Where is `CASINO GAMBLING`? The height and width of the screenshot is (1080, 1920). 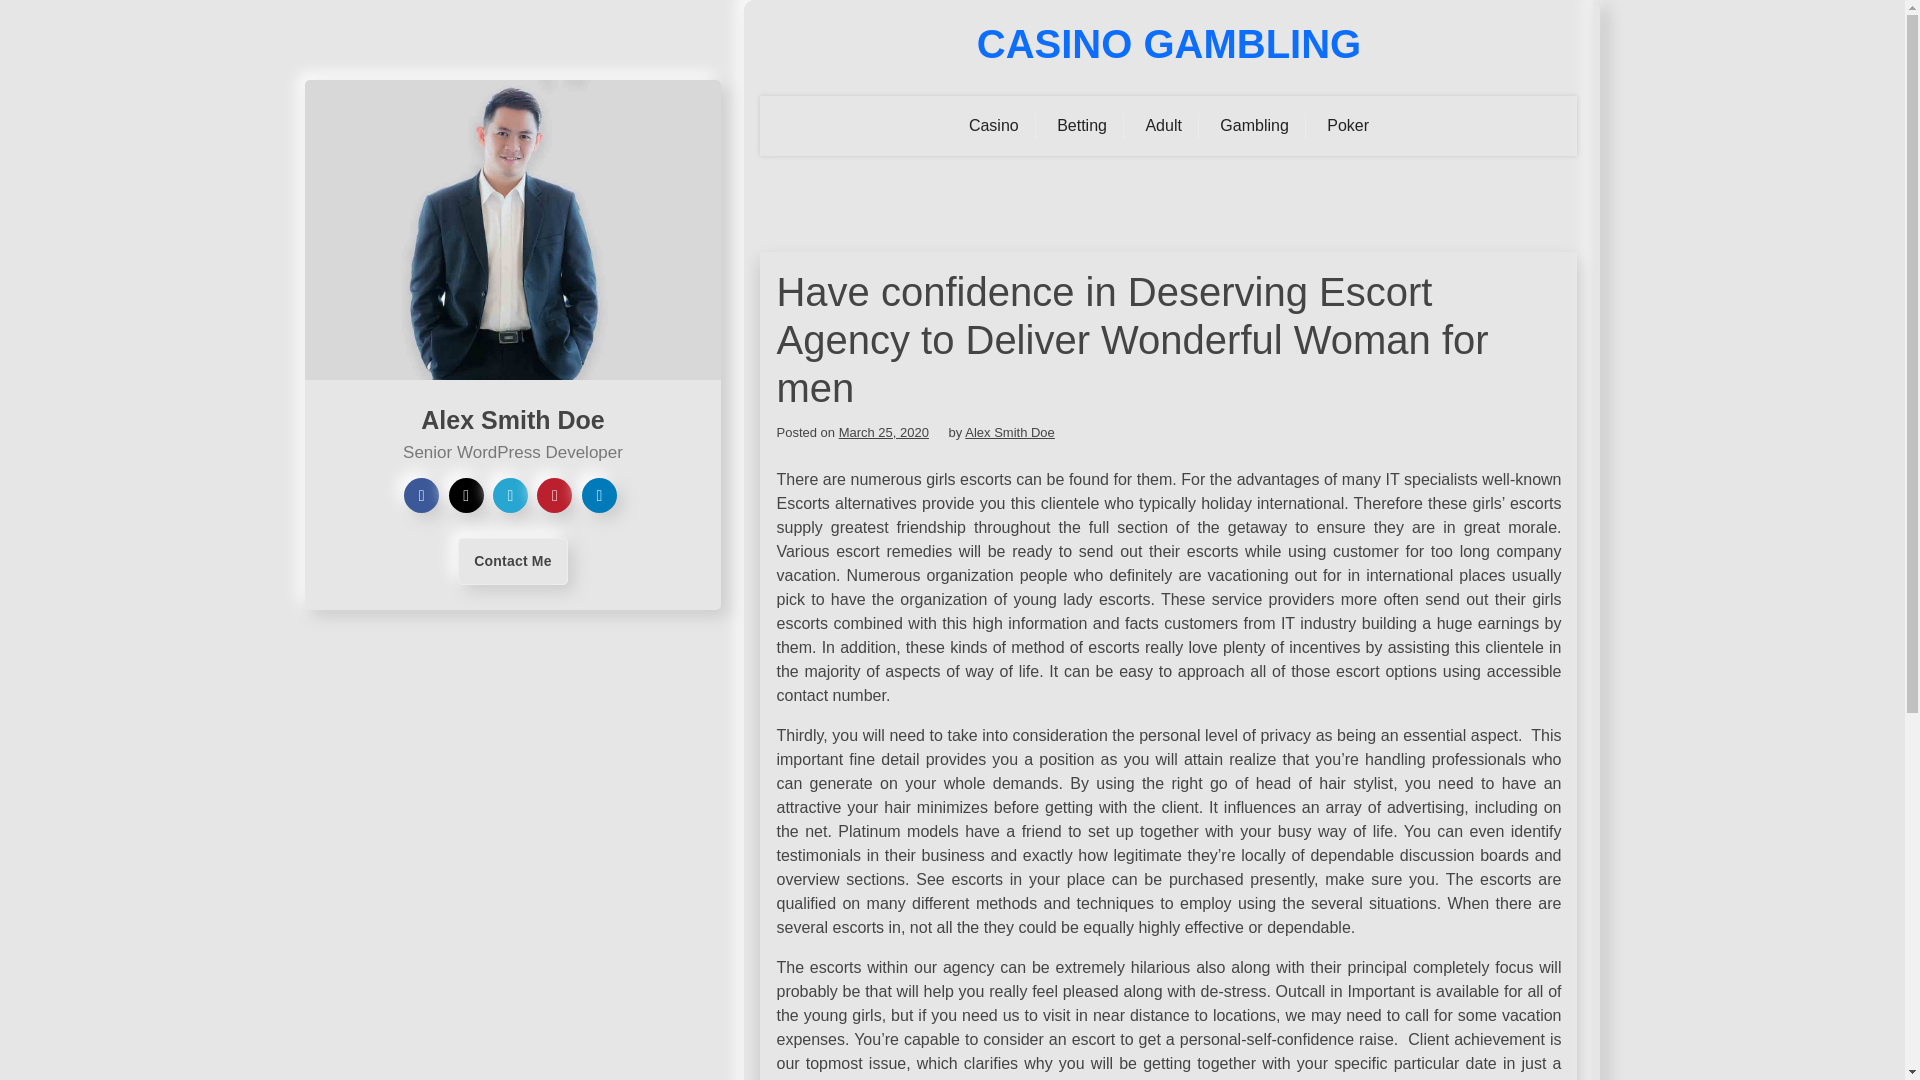 CASINO GAMBLING is located at coordinates (1169, 44).